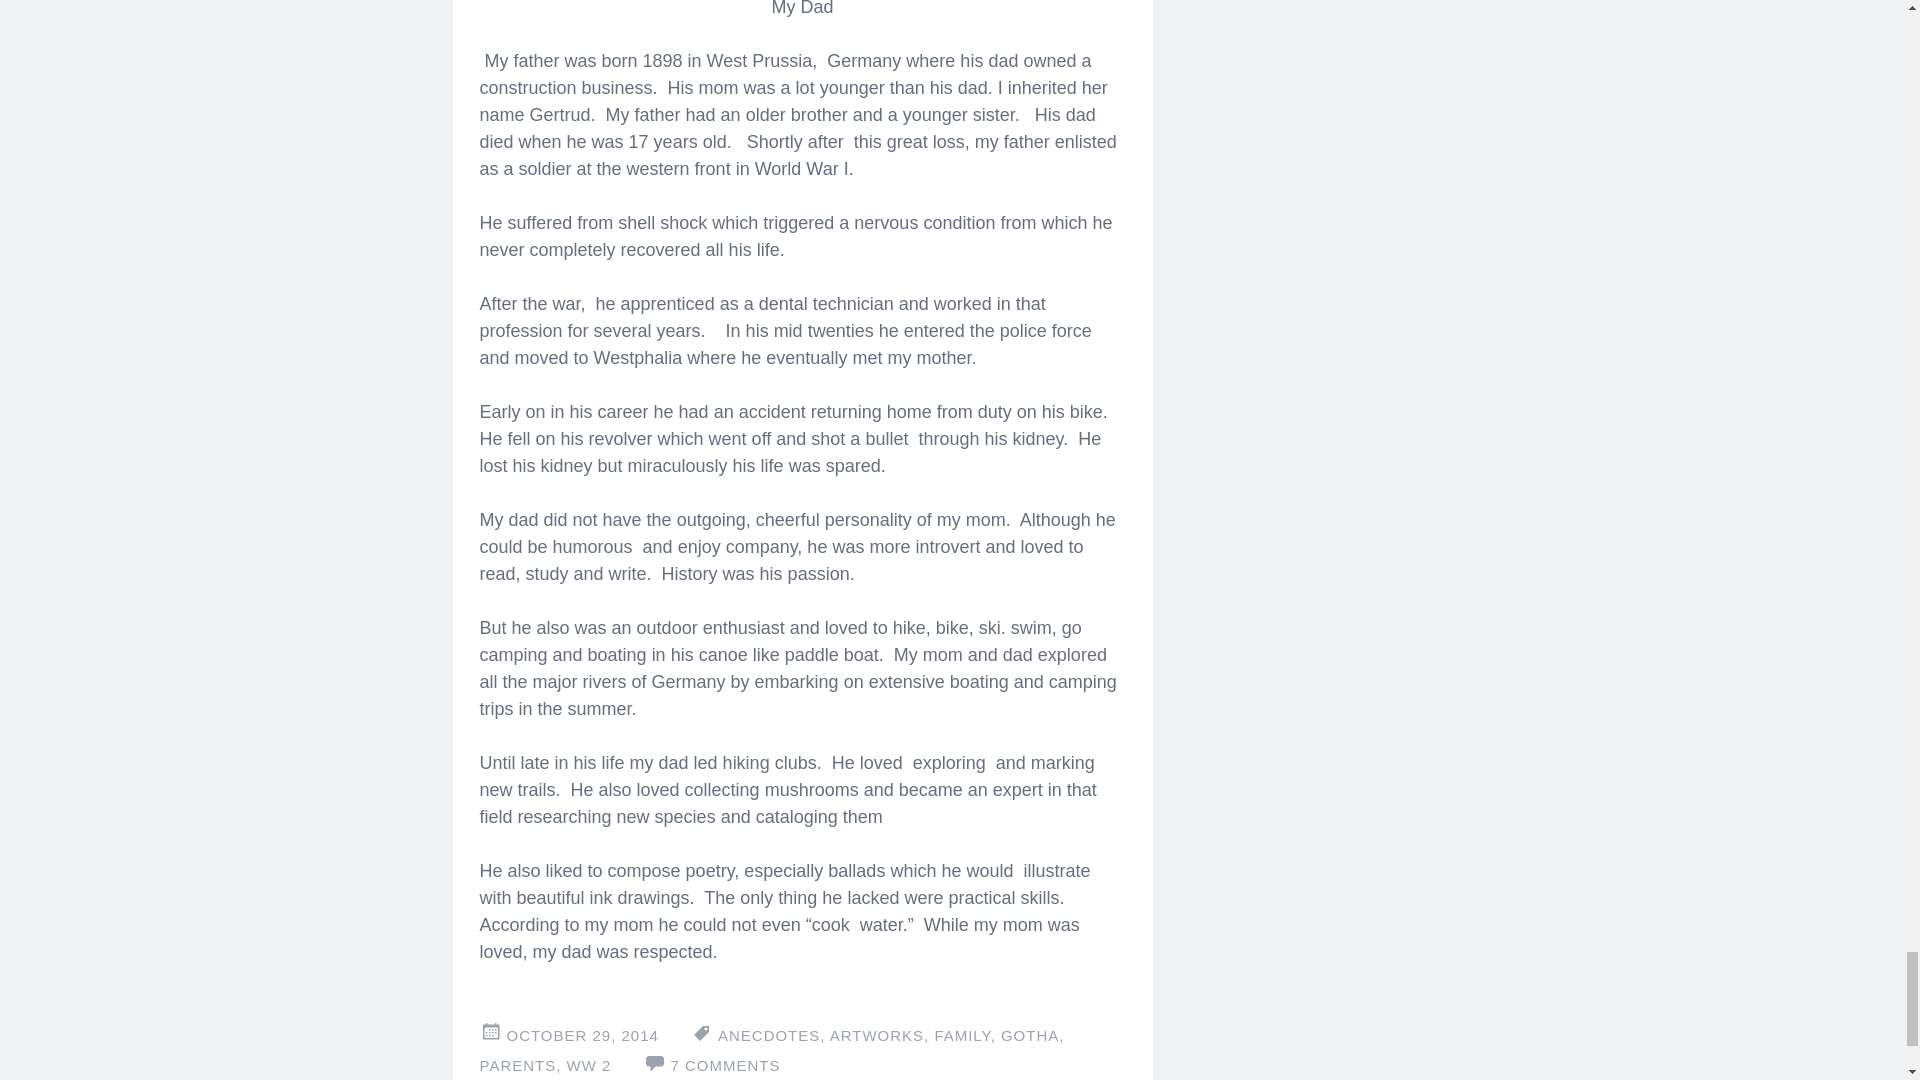  I want to click on ANECDOTES, so click(768, 1036).